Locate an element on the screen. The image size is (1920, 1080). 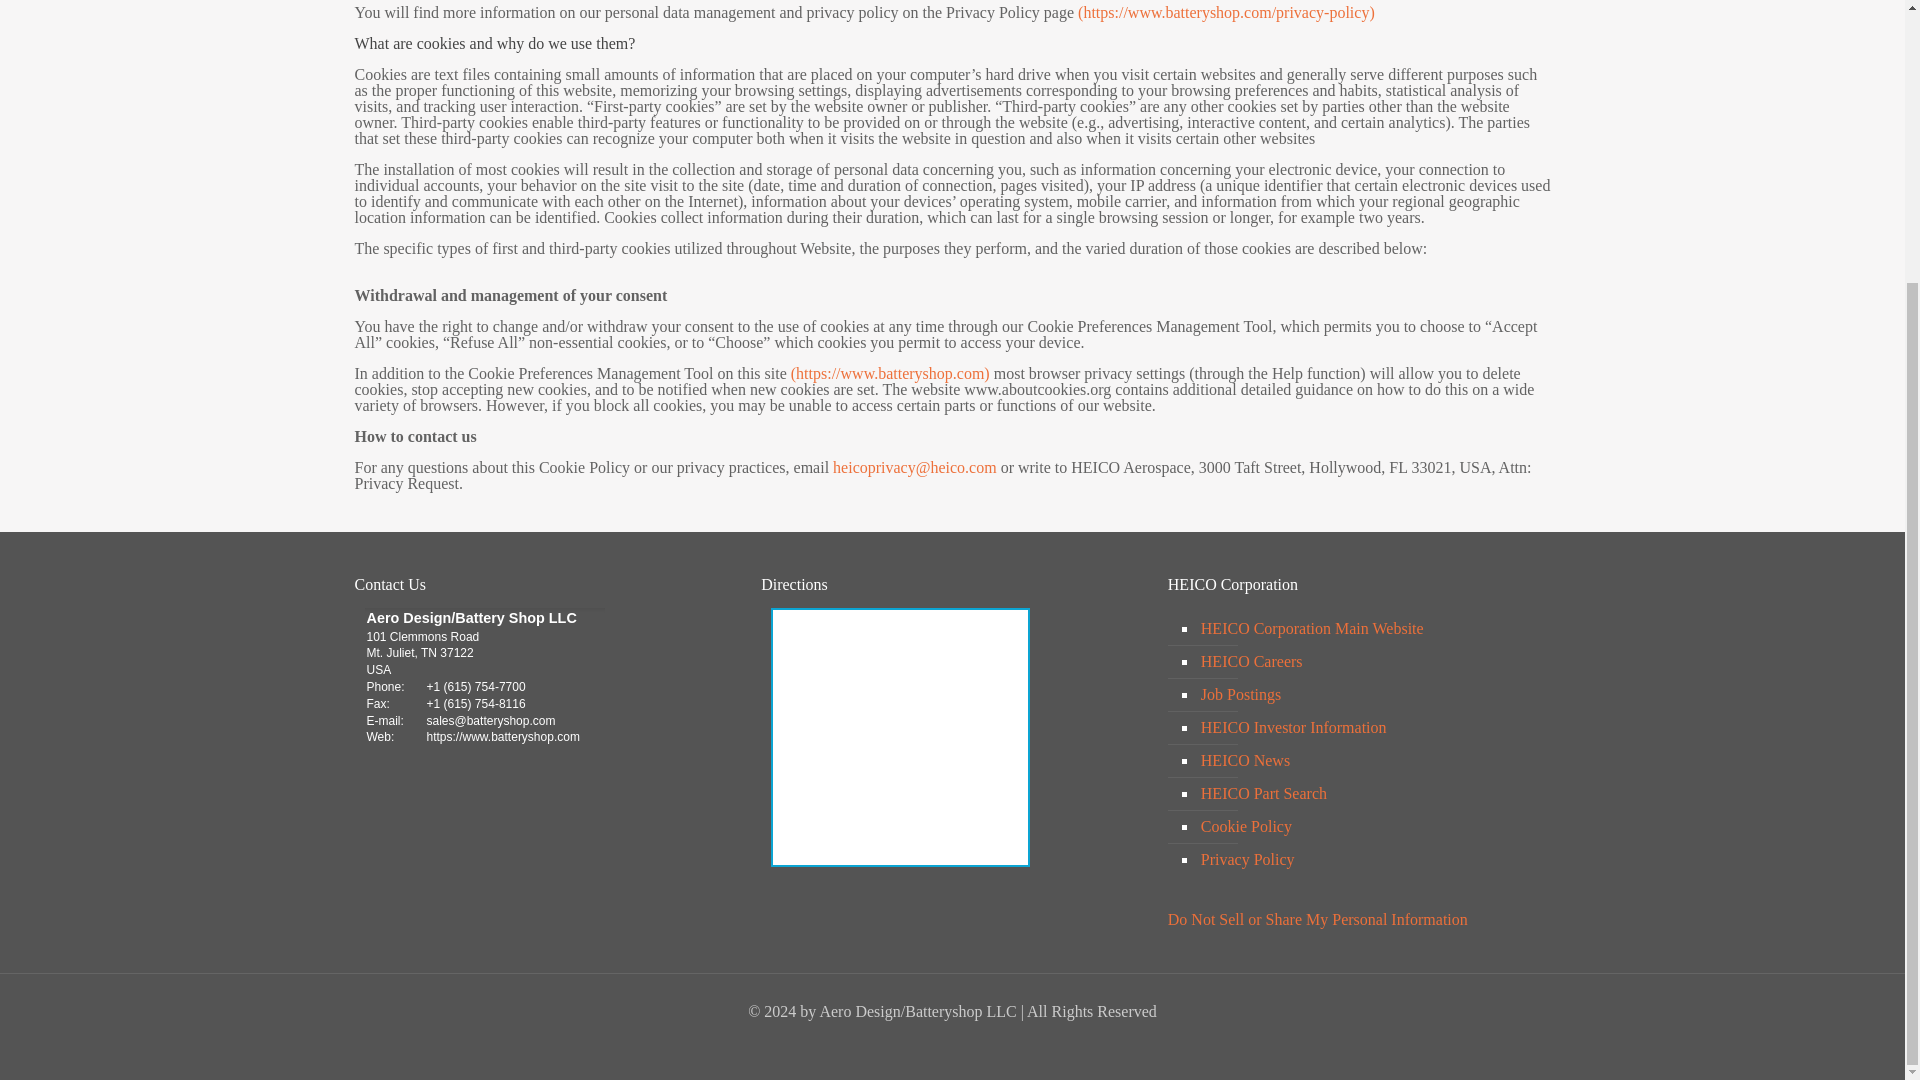
HEICO Corporation IPC Part Search is located at coordinates (1370, 794).